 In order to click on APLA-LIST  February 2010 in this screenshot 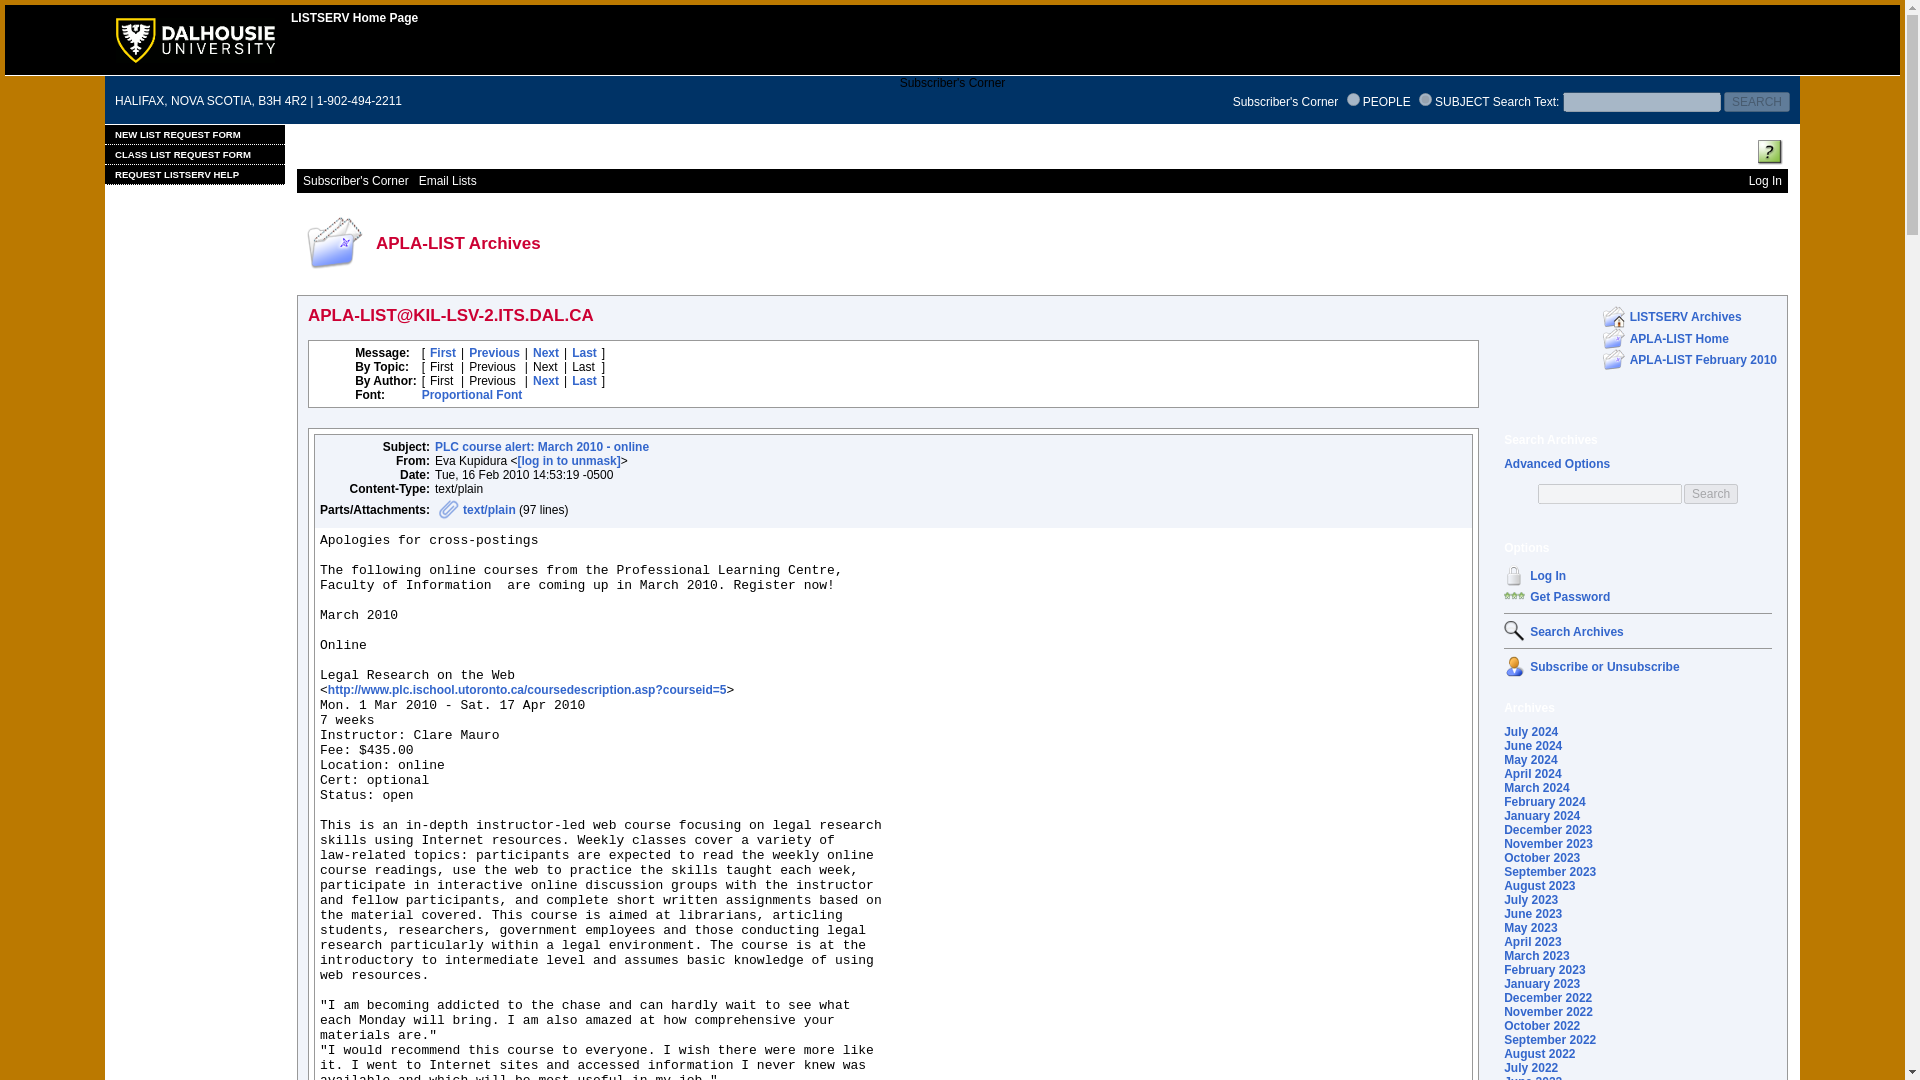, I will do `click(1614, 359)`.